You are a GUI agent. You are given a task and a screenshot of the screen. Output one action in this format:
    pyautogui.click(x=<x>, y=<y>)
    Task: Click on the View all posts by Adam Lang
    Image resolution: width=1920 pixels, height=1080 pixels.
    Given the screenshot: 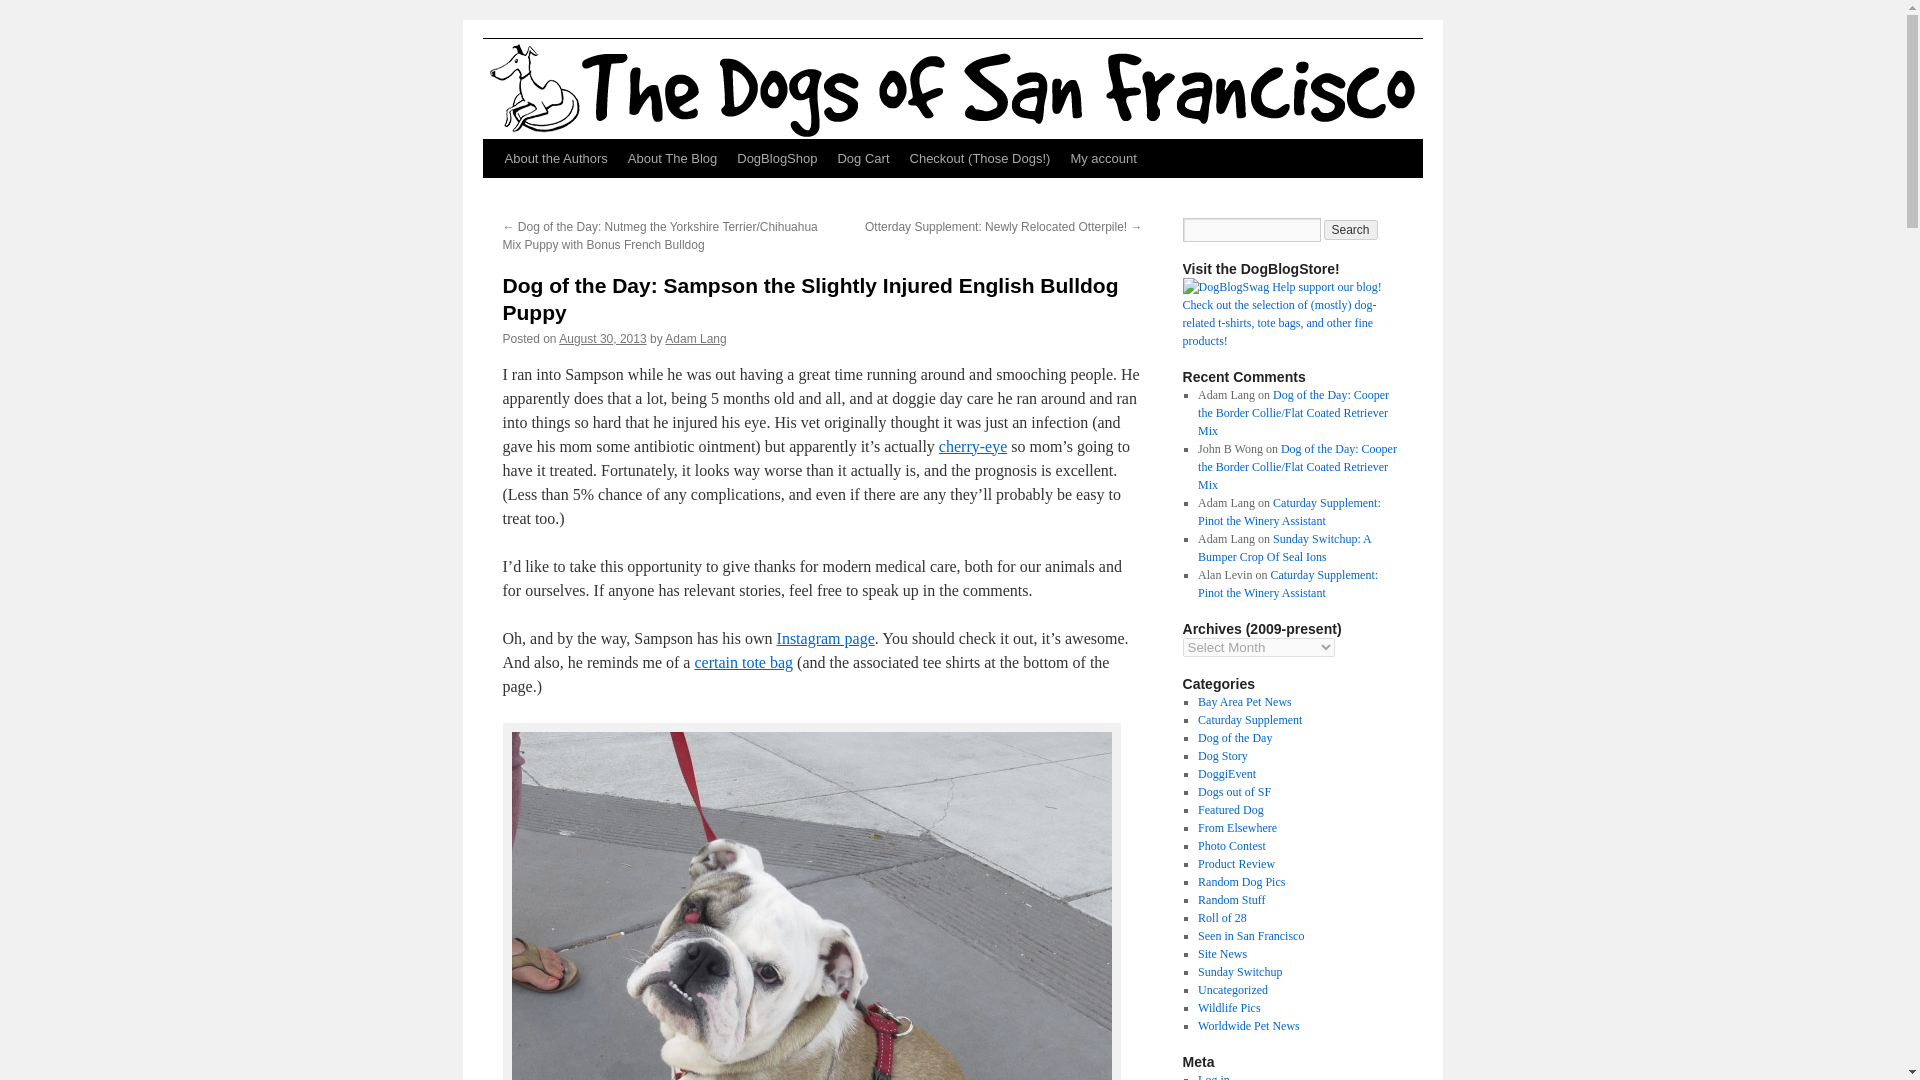 What is the action you would take?
    pyautogui.click(x=694, y=338)
    